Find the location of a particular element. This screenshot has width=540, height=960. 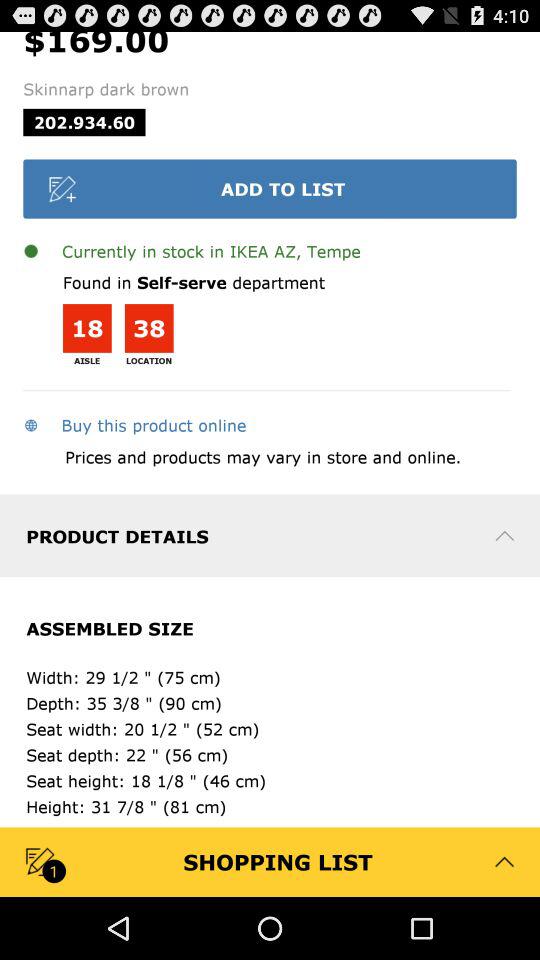

select text add to list is located at coordinates (270, 188).